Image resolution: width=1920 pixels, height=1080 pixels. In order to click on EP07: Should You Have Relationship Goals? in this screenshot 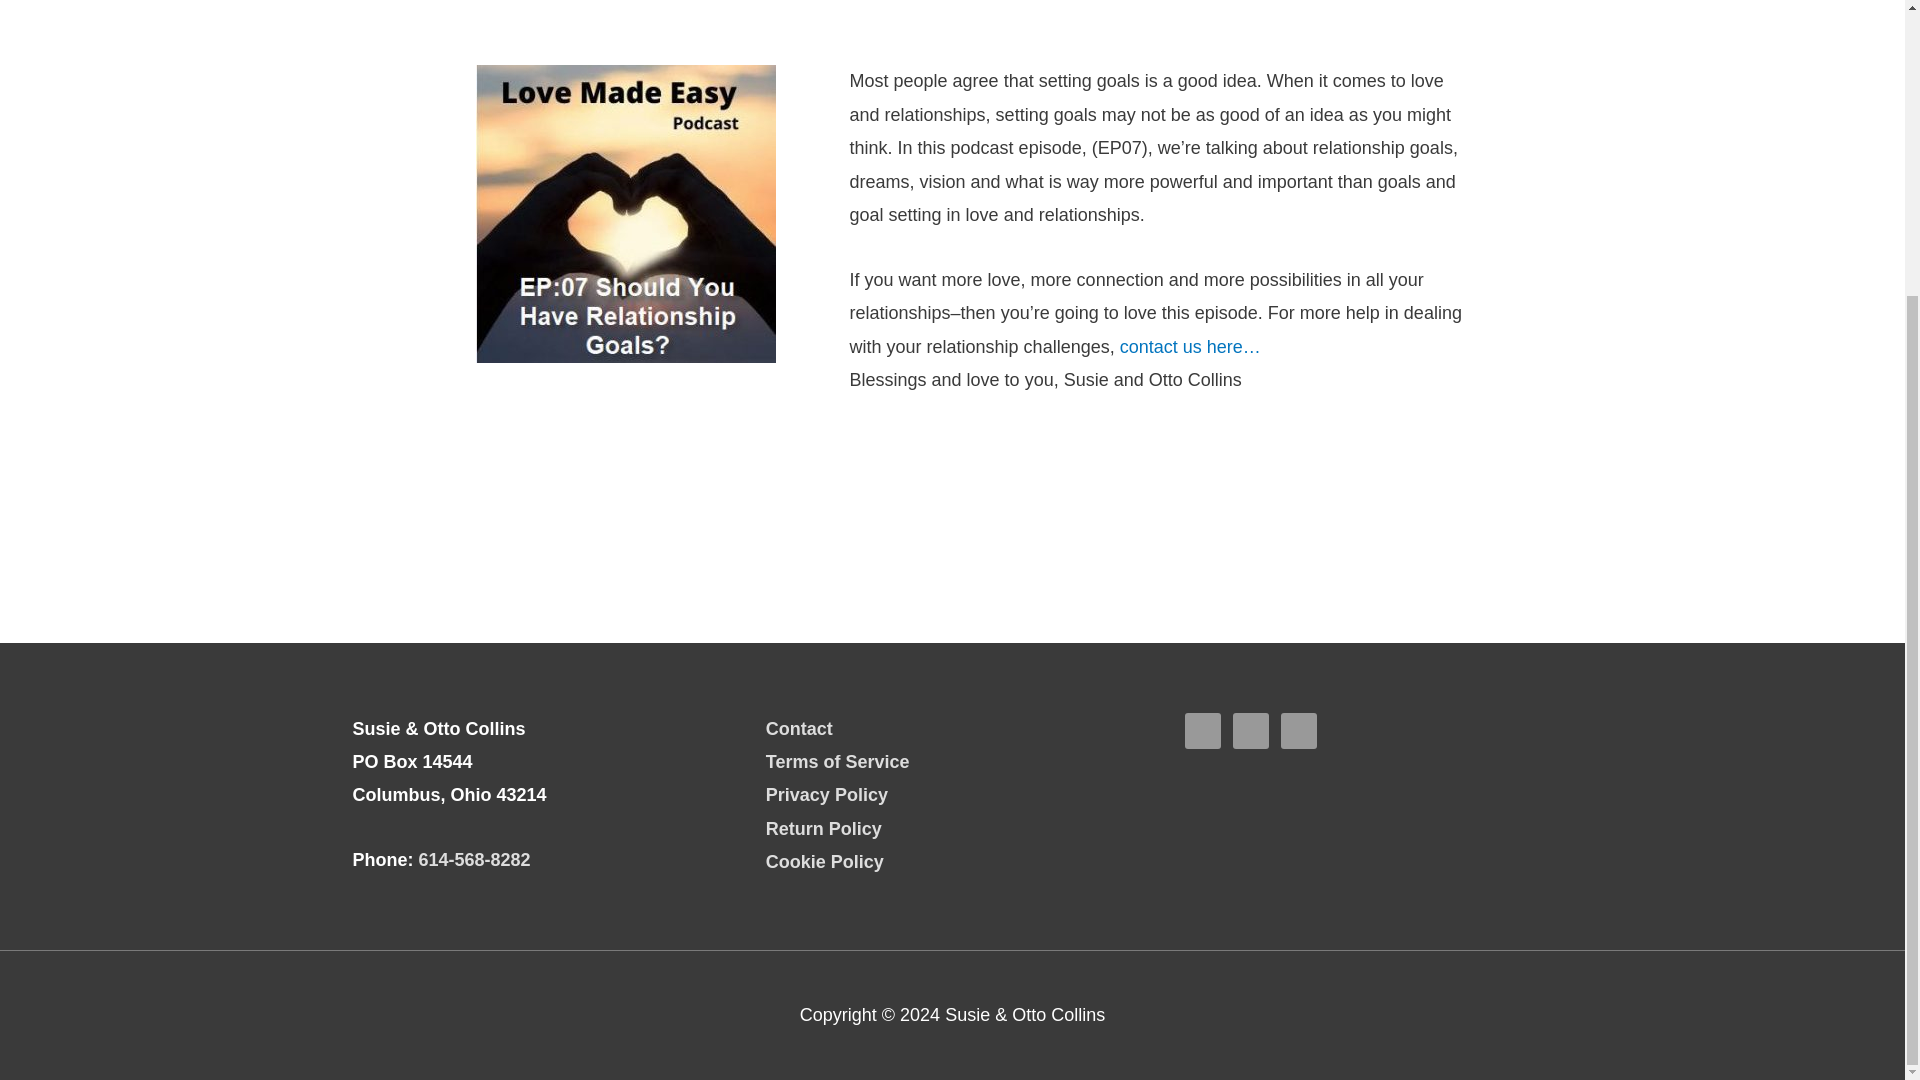, I will do `click(951, 529)`.